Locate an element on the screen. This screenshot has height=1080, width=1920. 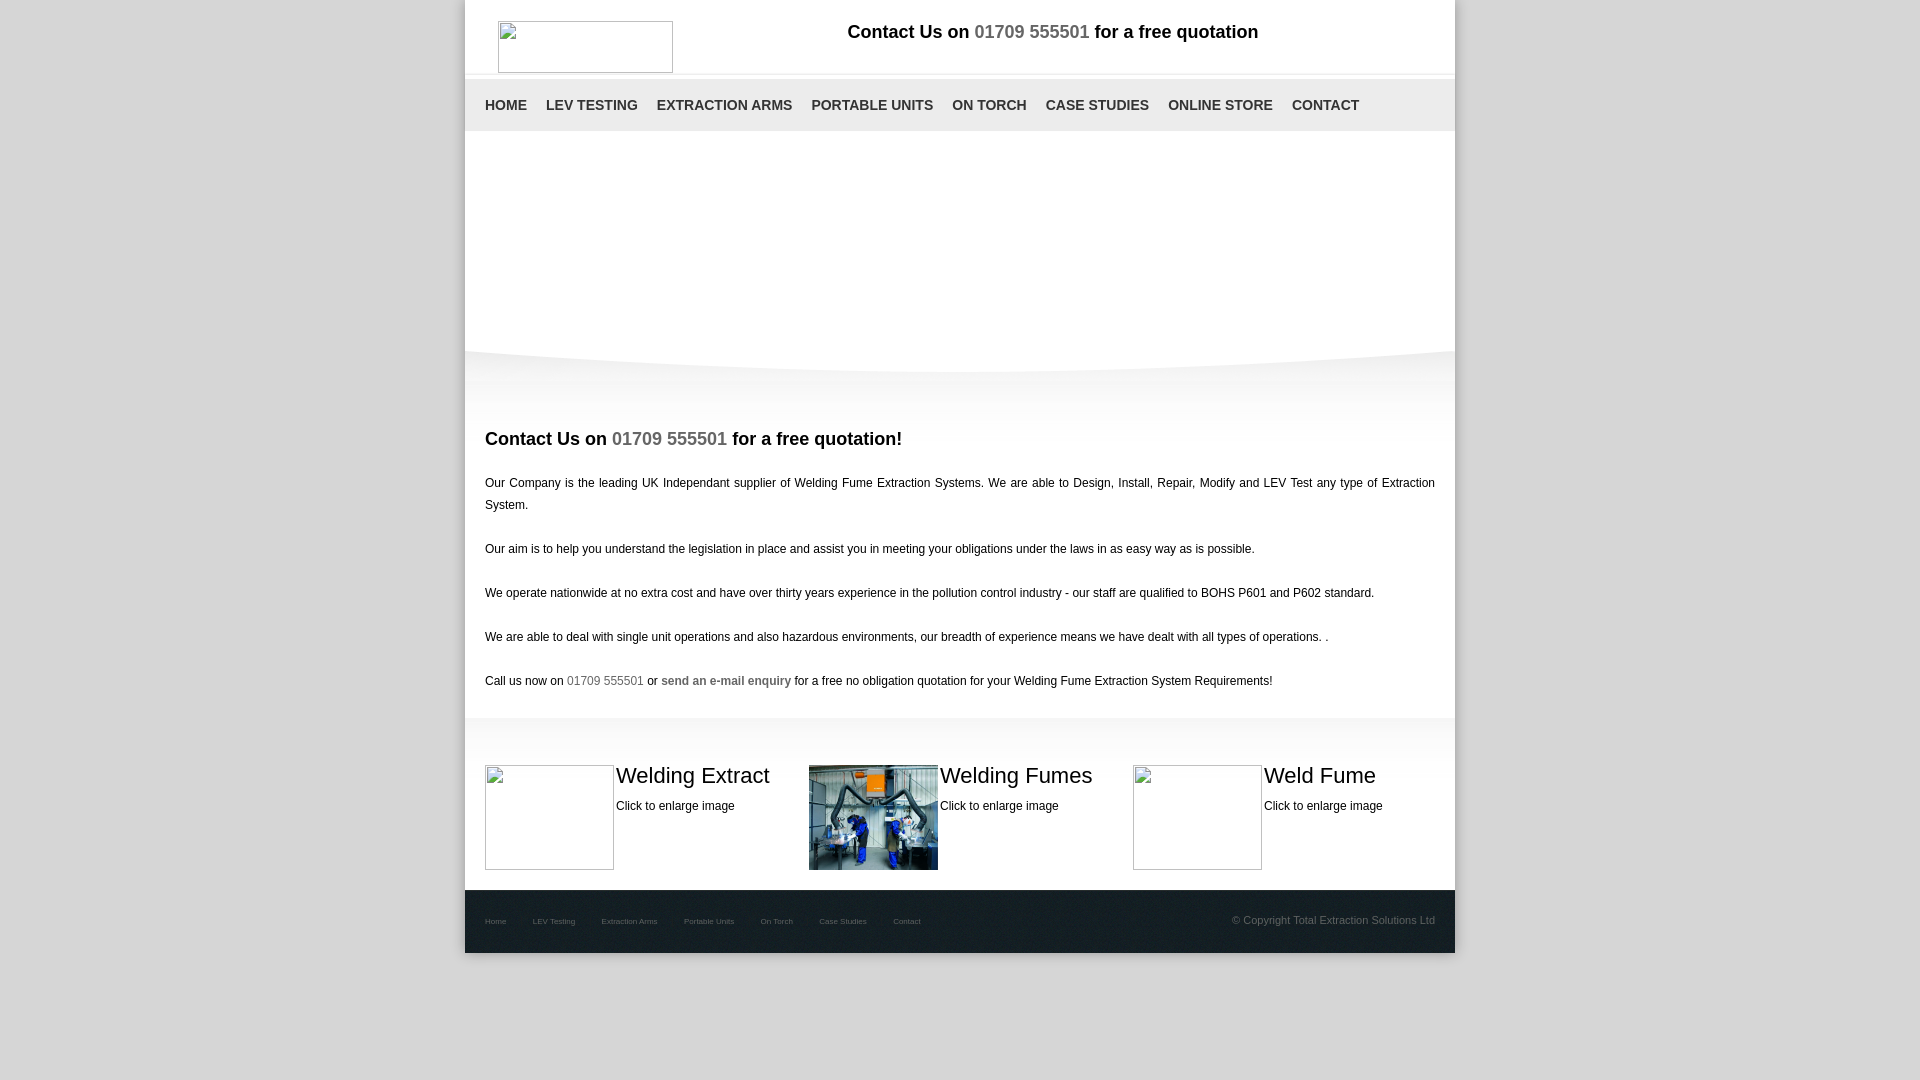
01709 555501 is located at coordinates (604, 680).